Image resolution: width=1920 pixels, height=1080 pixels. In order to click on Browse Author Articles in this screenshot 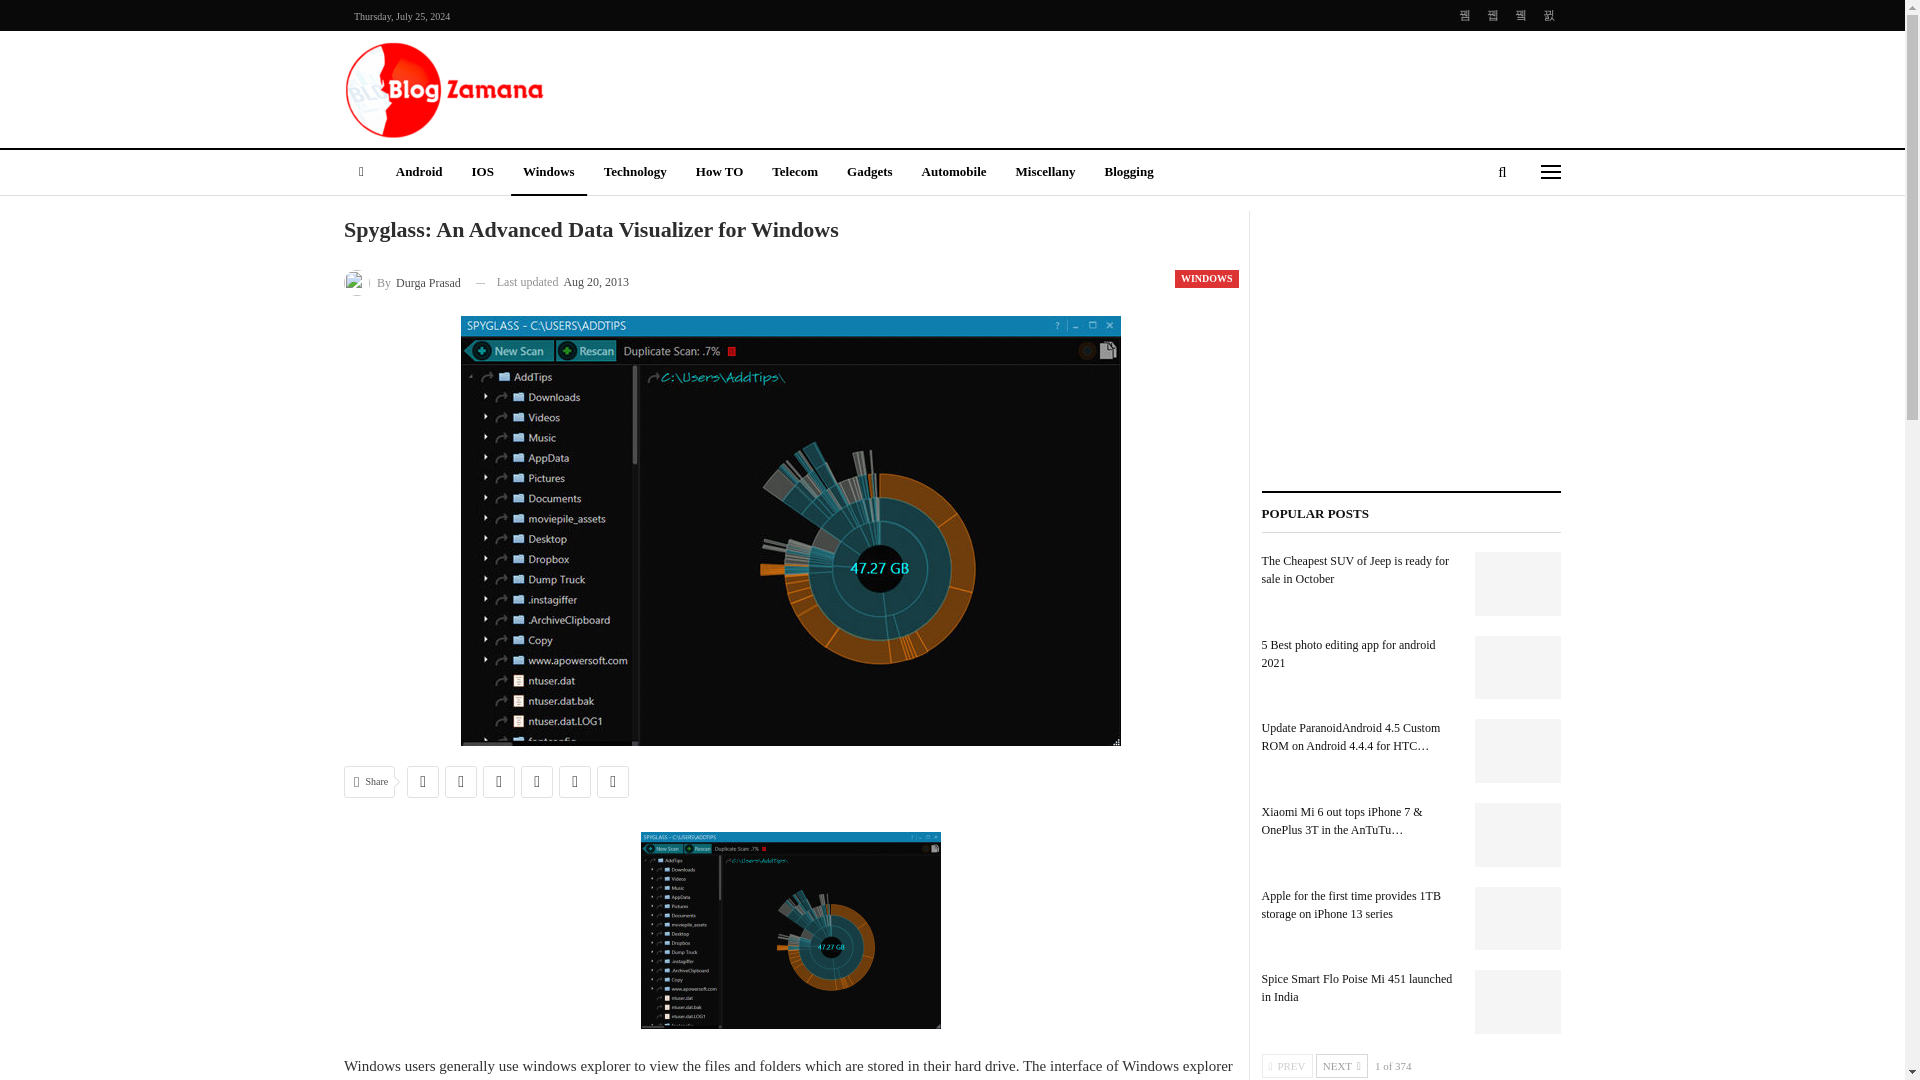, I will do `click(402, 282)`.